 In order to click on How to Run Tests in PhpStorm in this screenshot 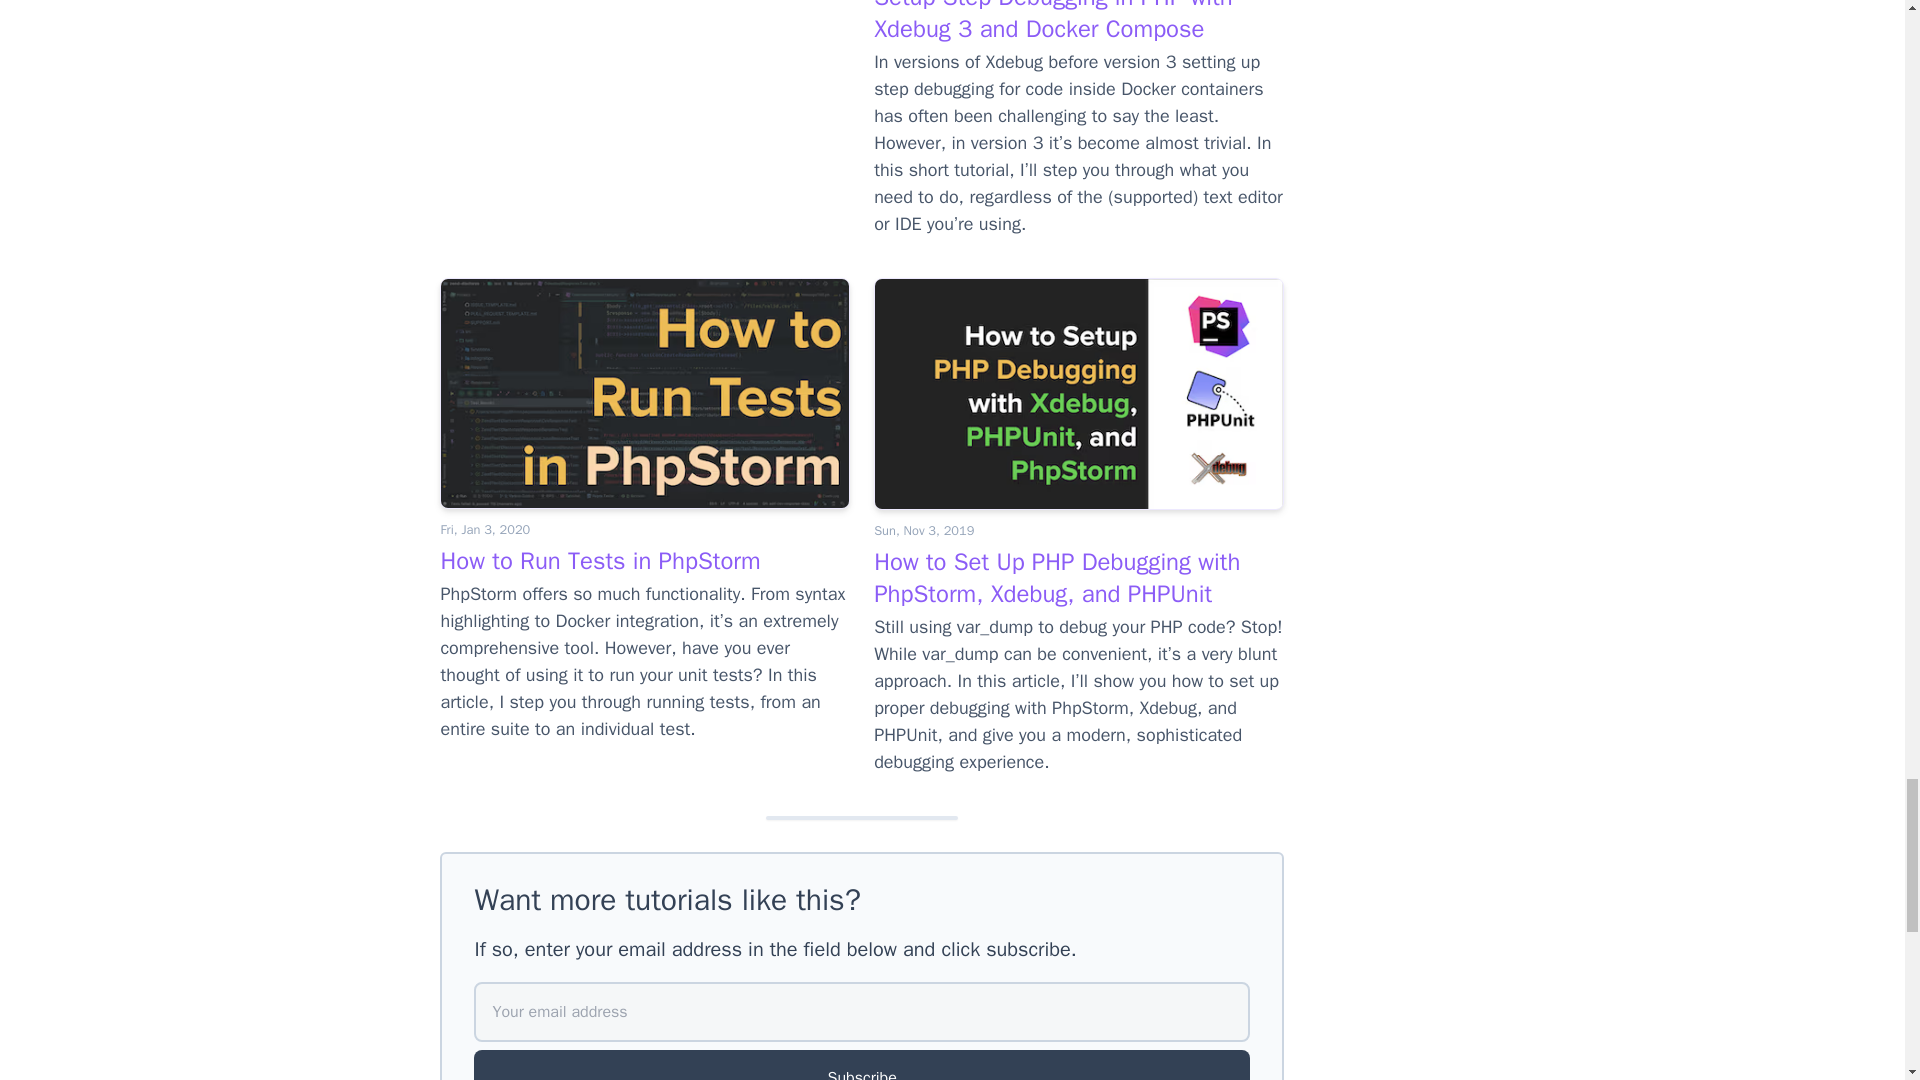, I will do `click(600, 560)`.